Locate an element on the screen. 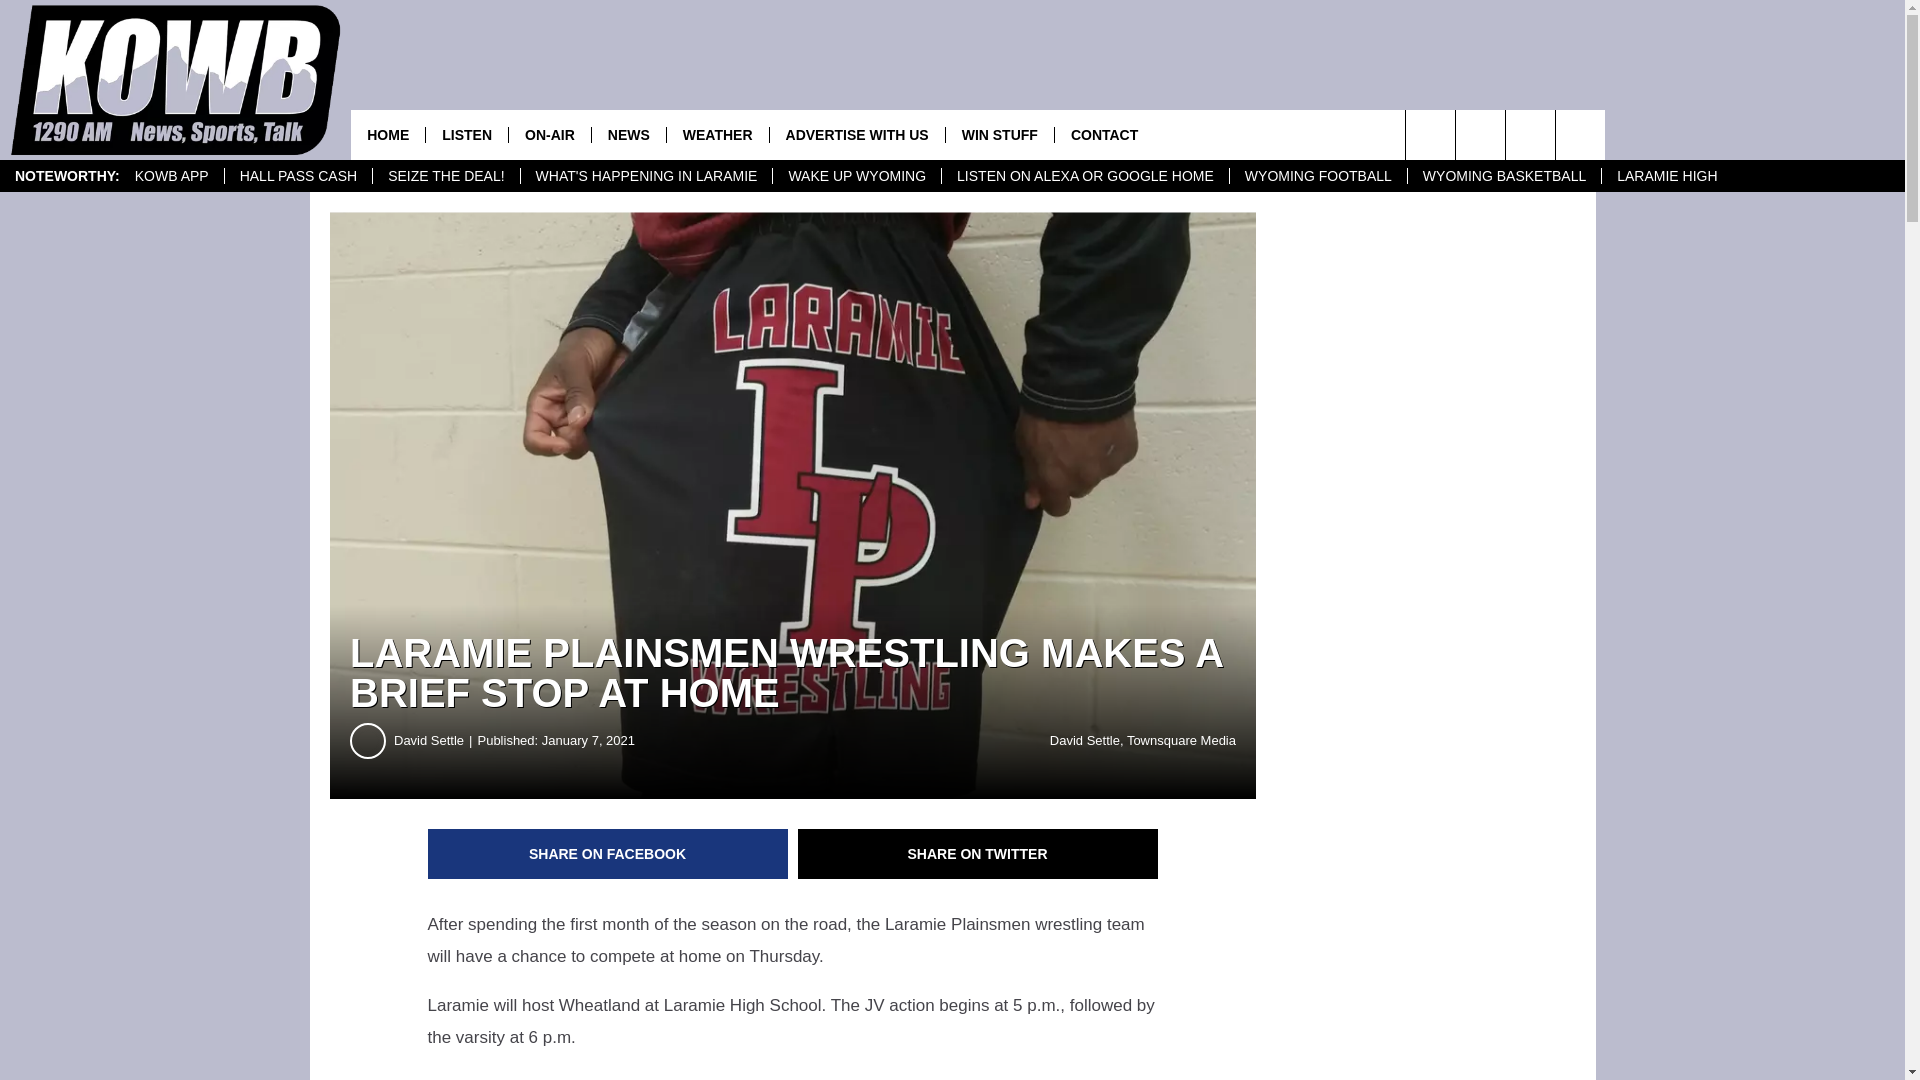 This screenshot has height=1080, width=1920. Share on Facebook is located at coordinates (608, 854).